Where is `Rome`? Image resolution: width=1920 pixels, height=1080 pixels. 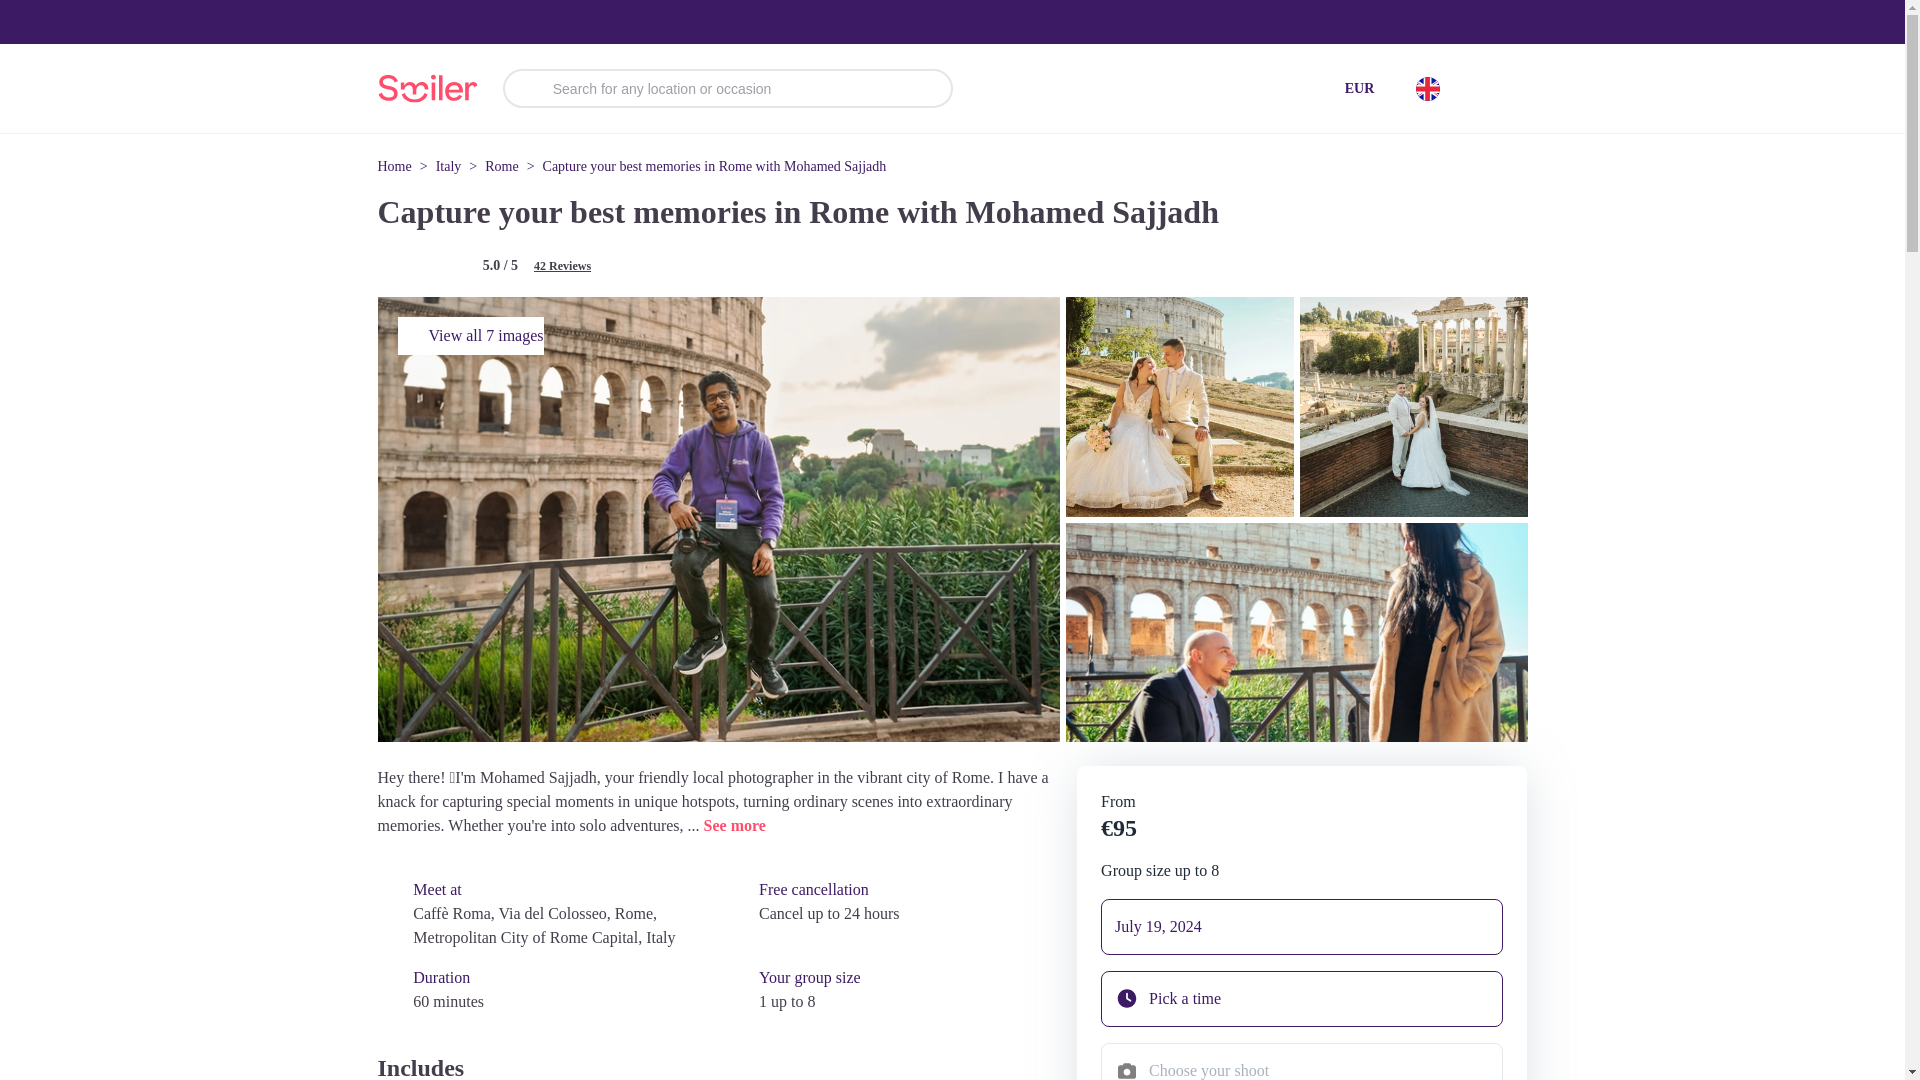
Rome is located at coordinates (502, 166).